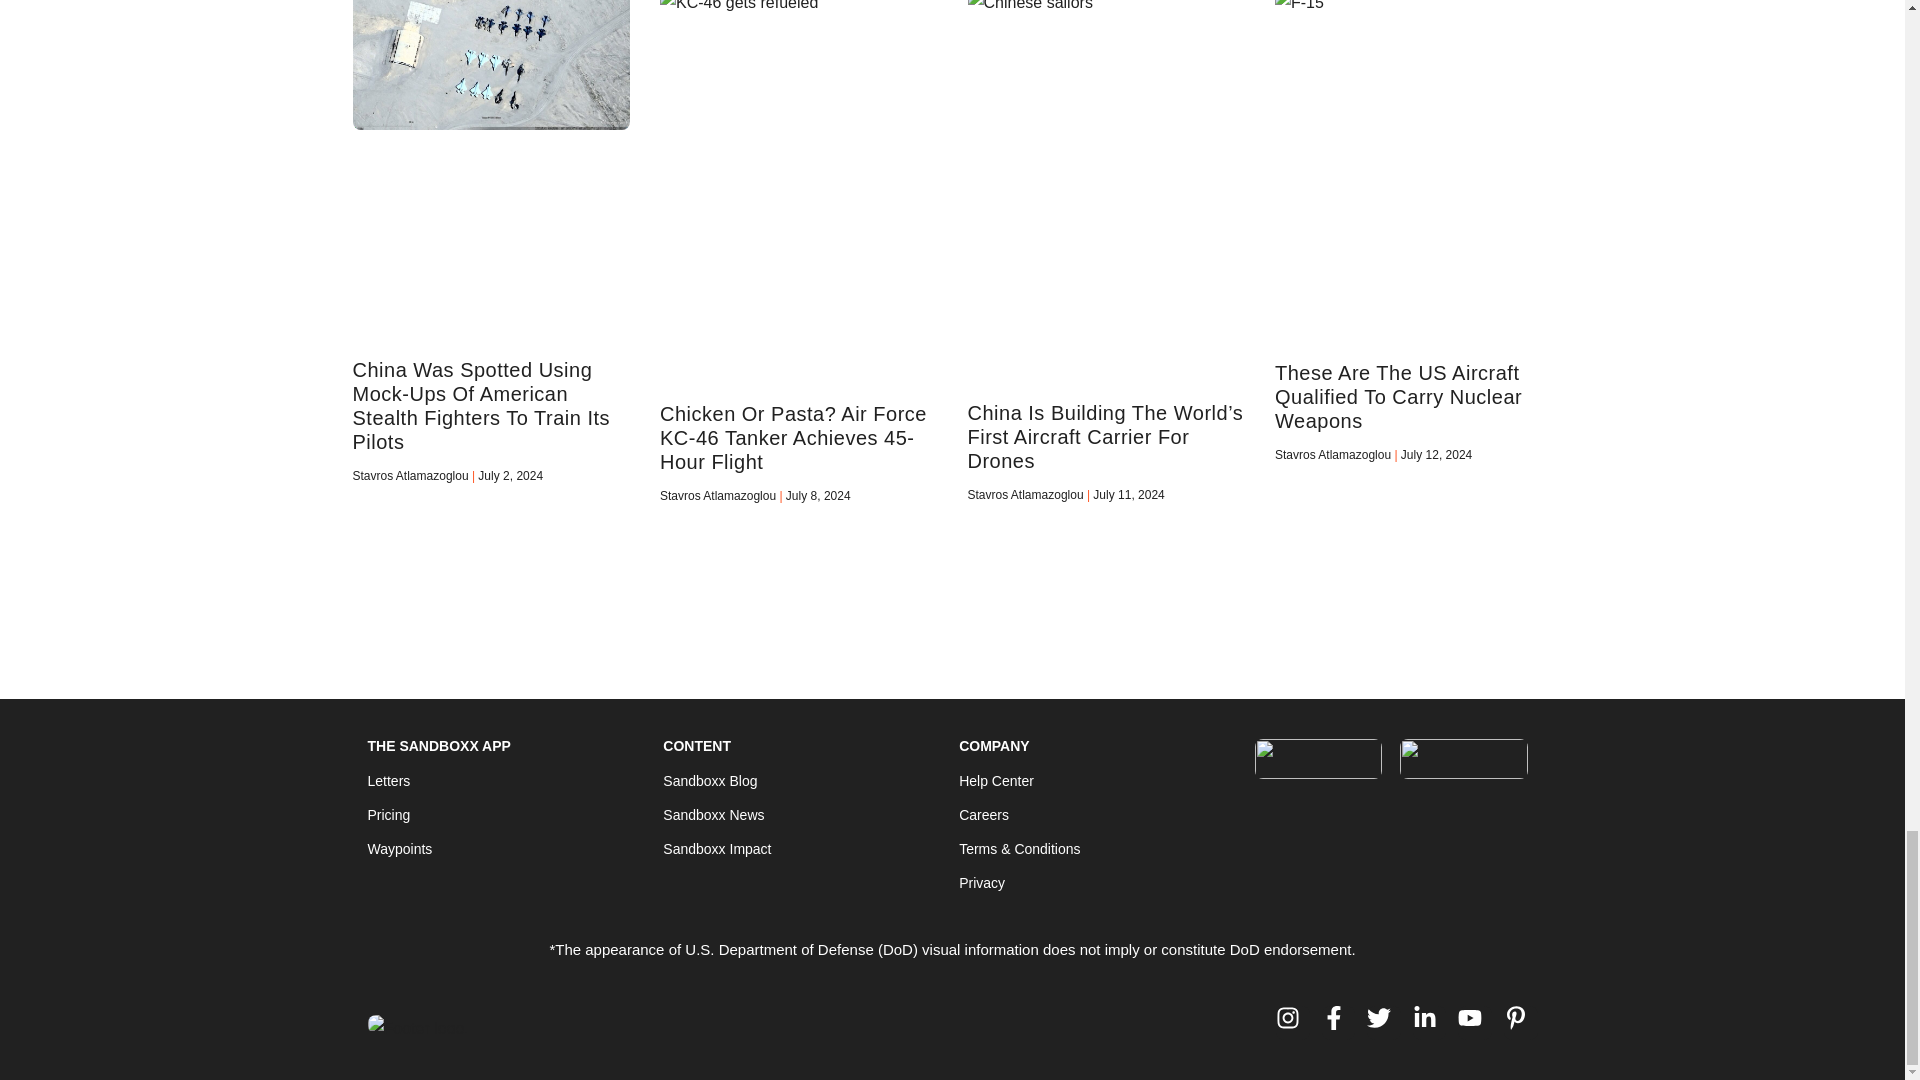  I want to click on Waypoints, so click(400, 848).